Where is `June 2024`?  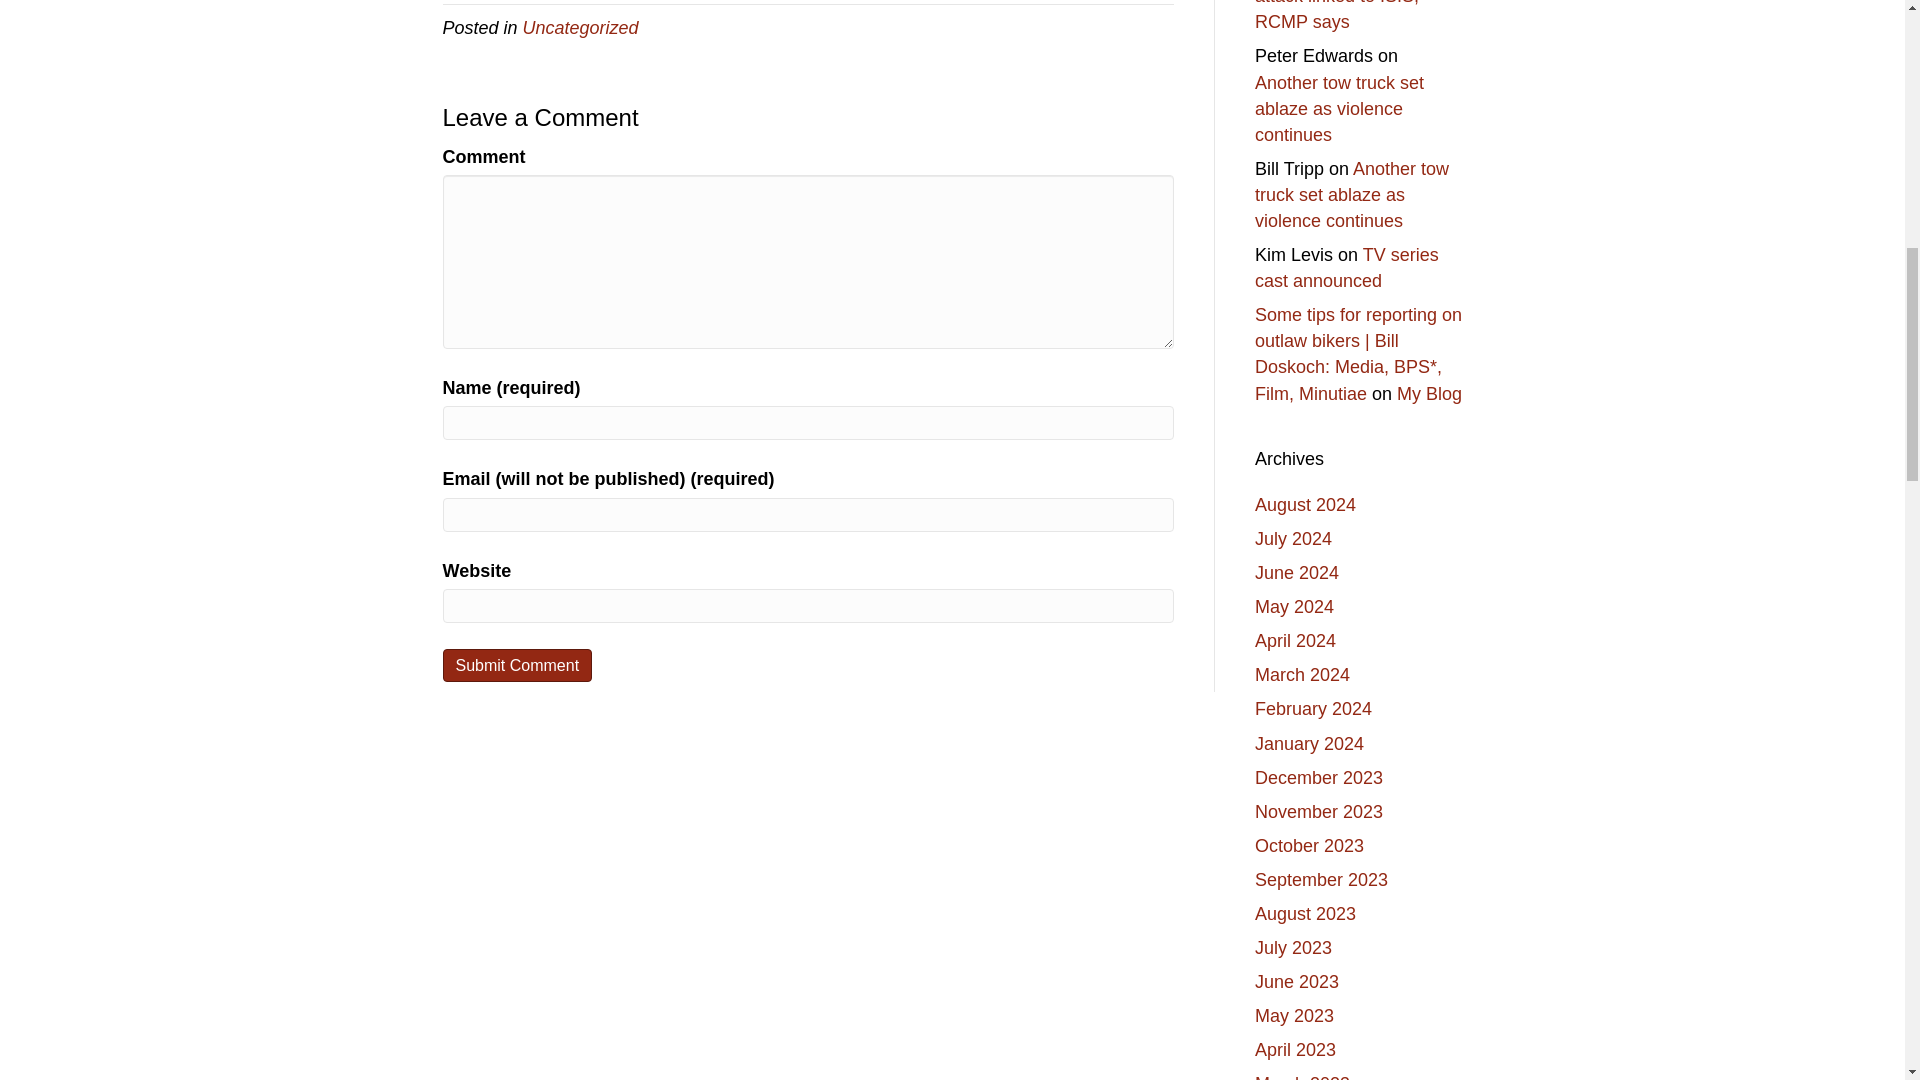 June 2024 is located at coordinates (1296, 572).